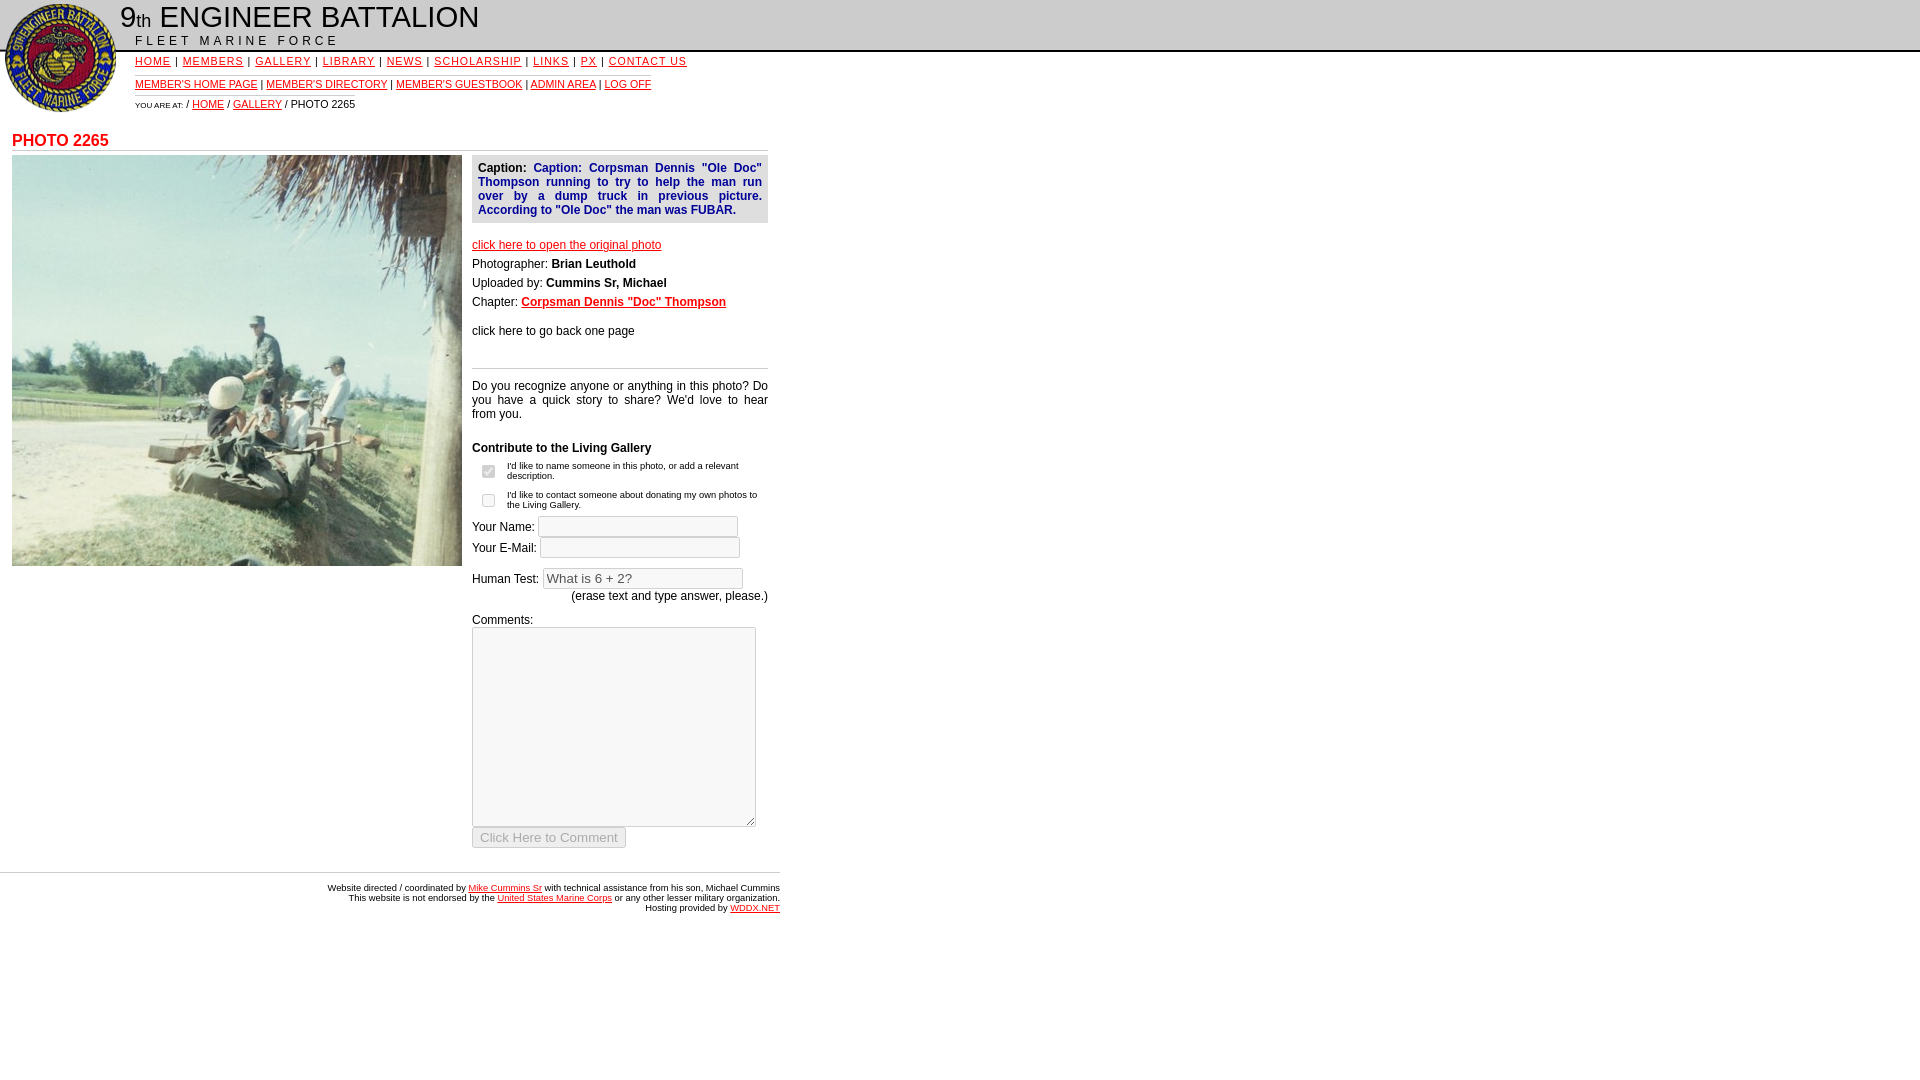 The width and height of the screenshot is (1920, 1080). What do you see at coordinates (212, 60) in the screenshot?
I see `MEMBERS` at bounding box center [212, 60].